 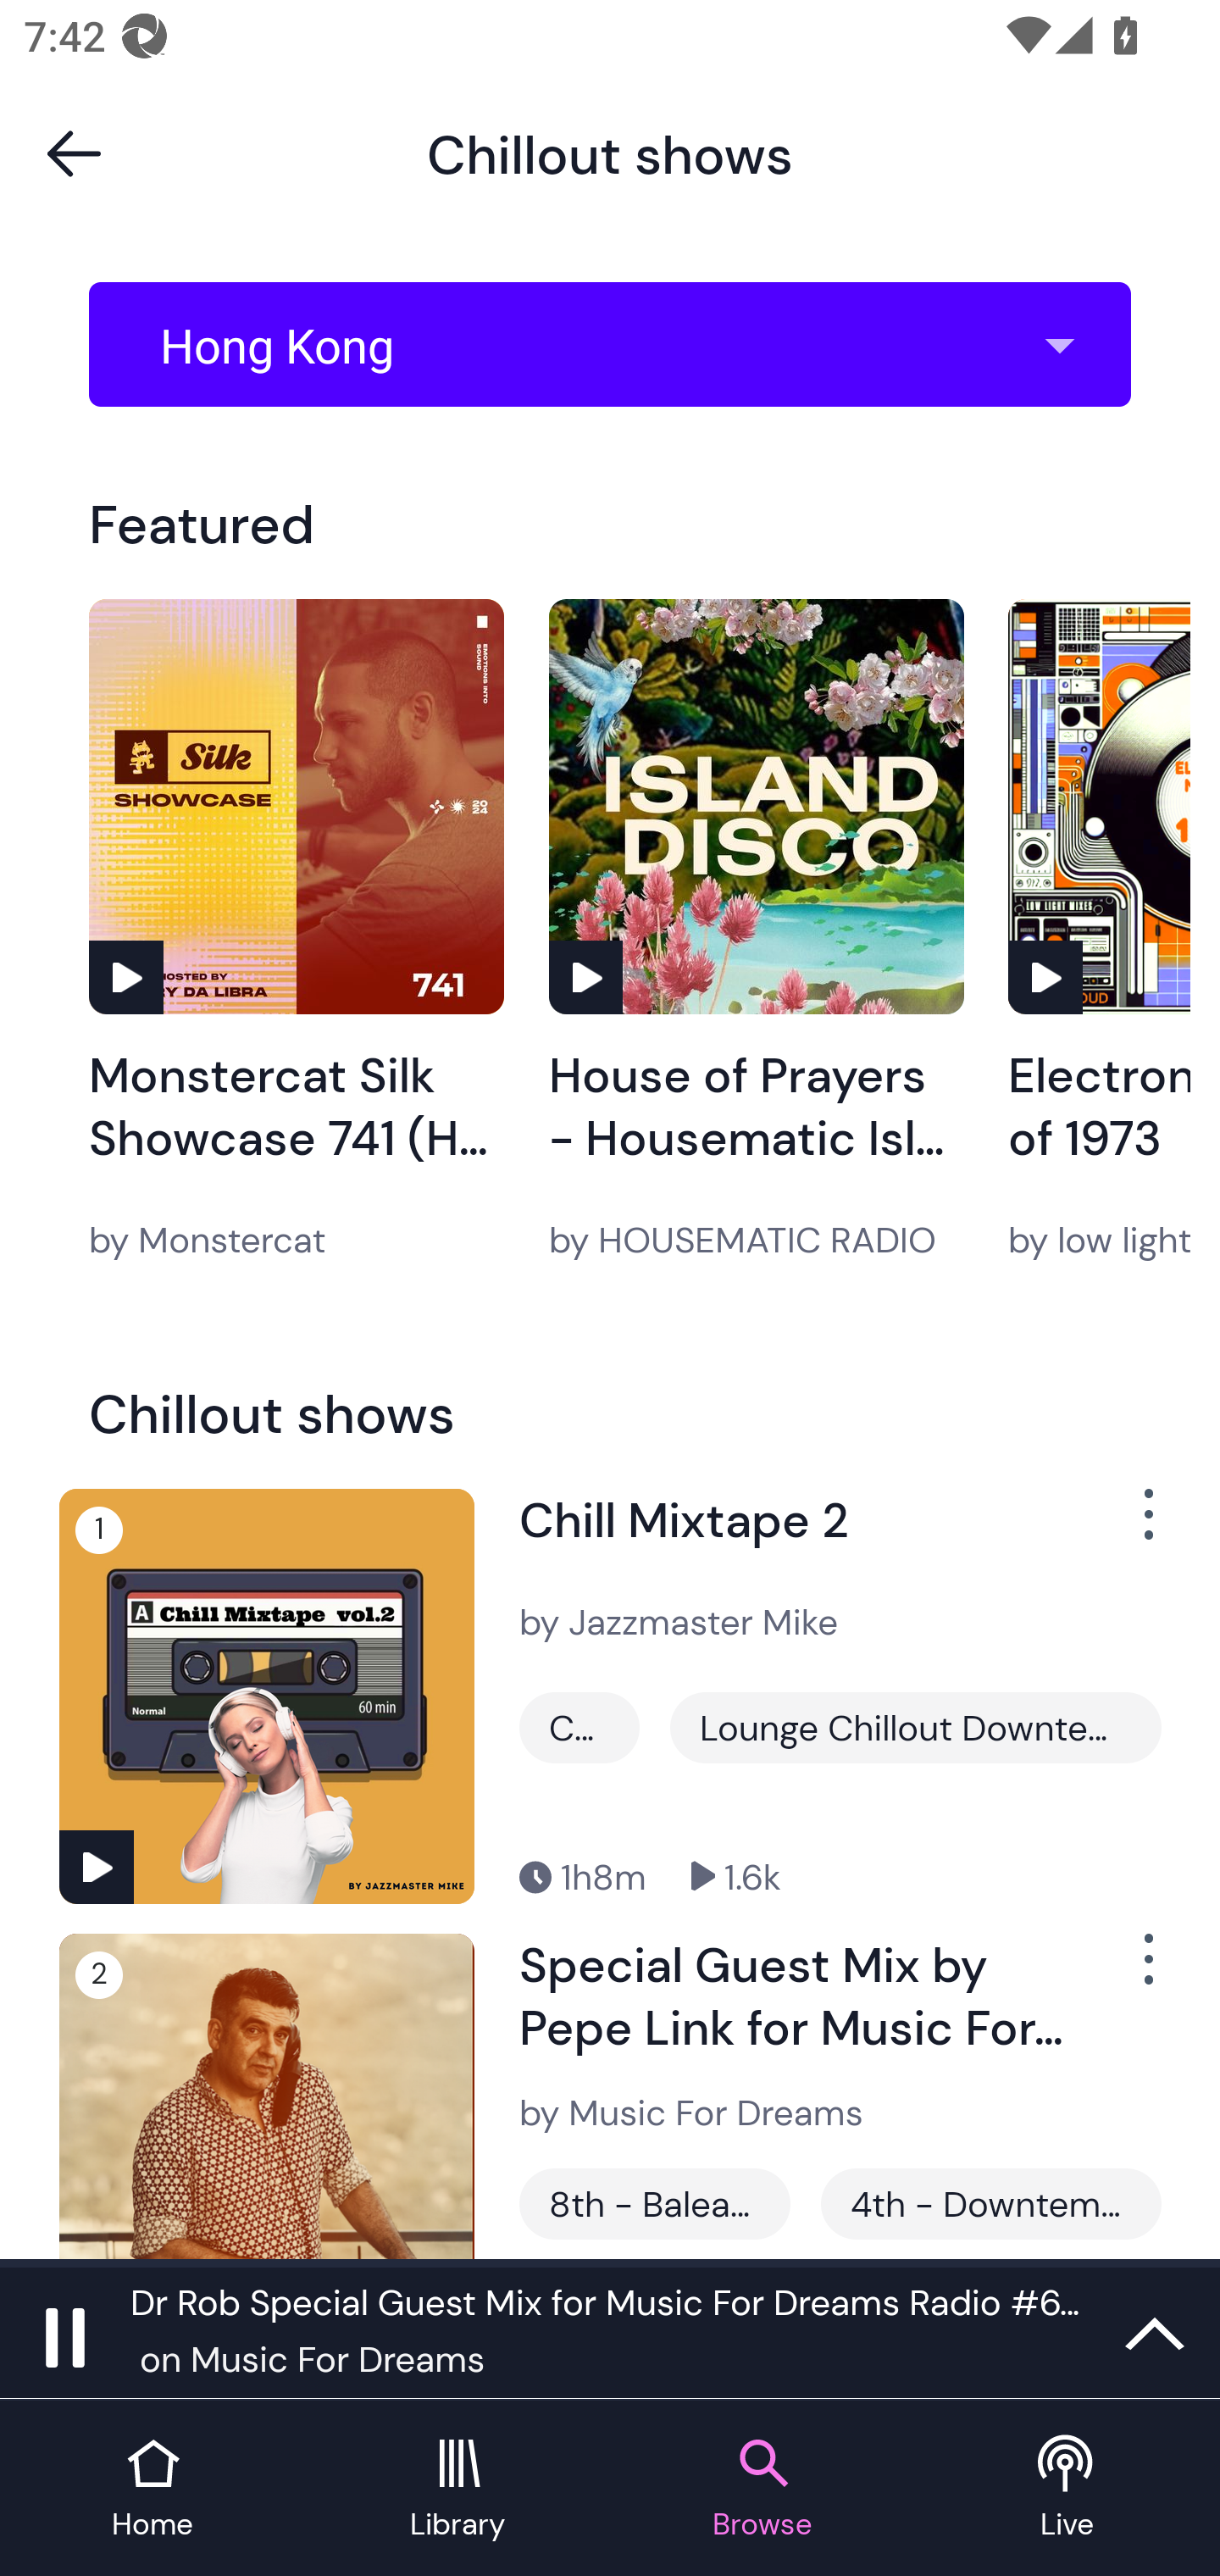 I want to click on Chill, so click(x=579, y=1729).